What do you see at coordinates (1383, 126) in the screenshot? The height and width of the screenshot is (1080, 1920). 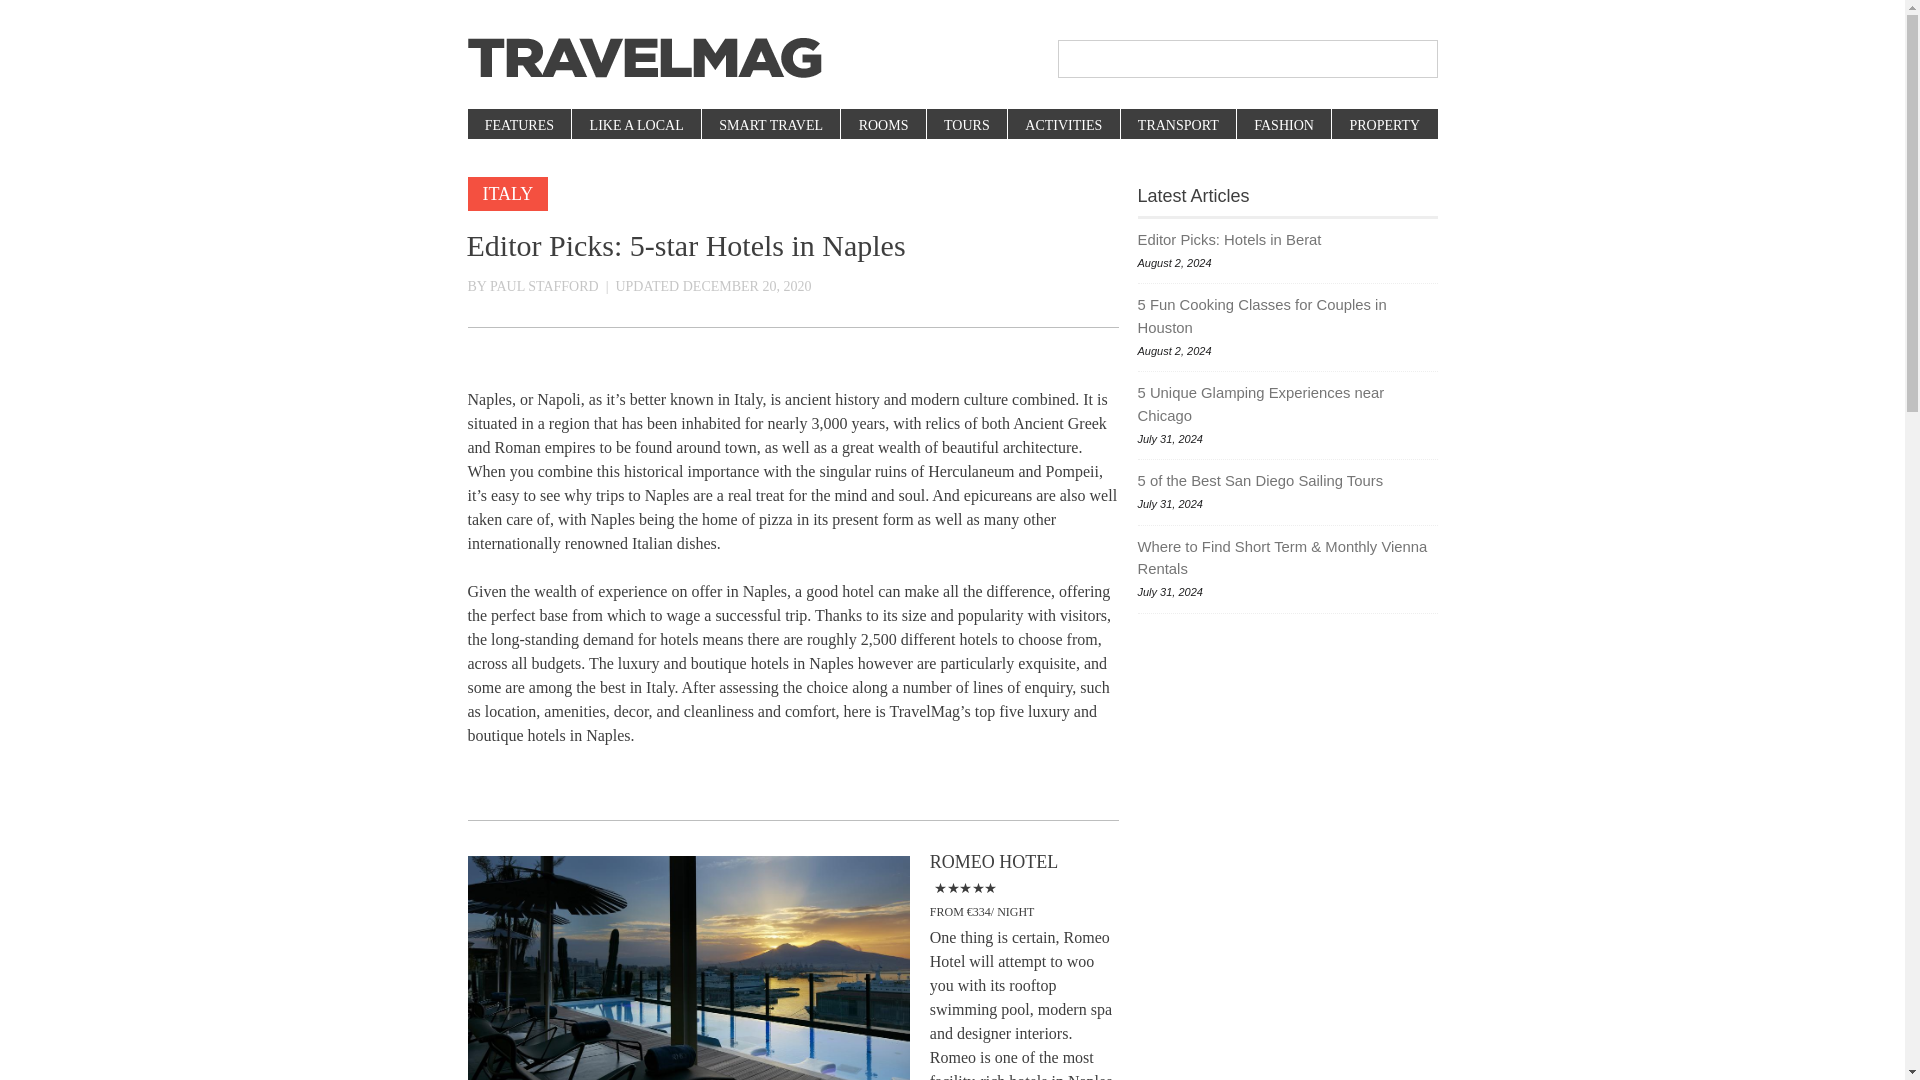 I see `PROPERTY` at bounding box center [1383, 126].